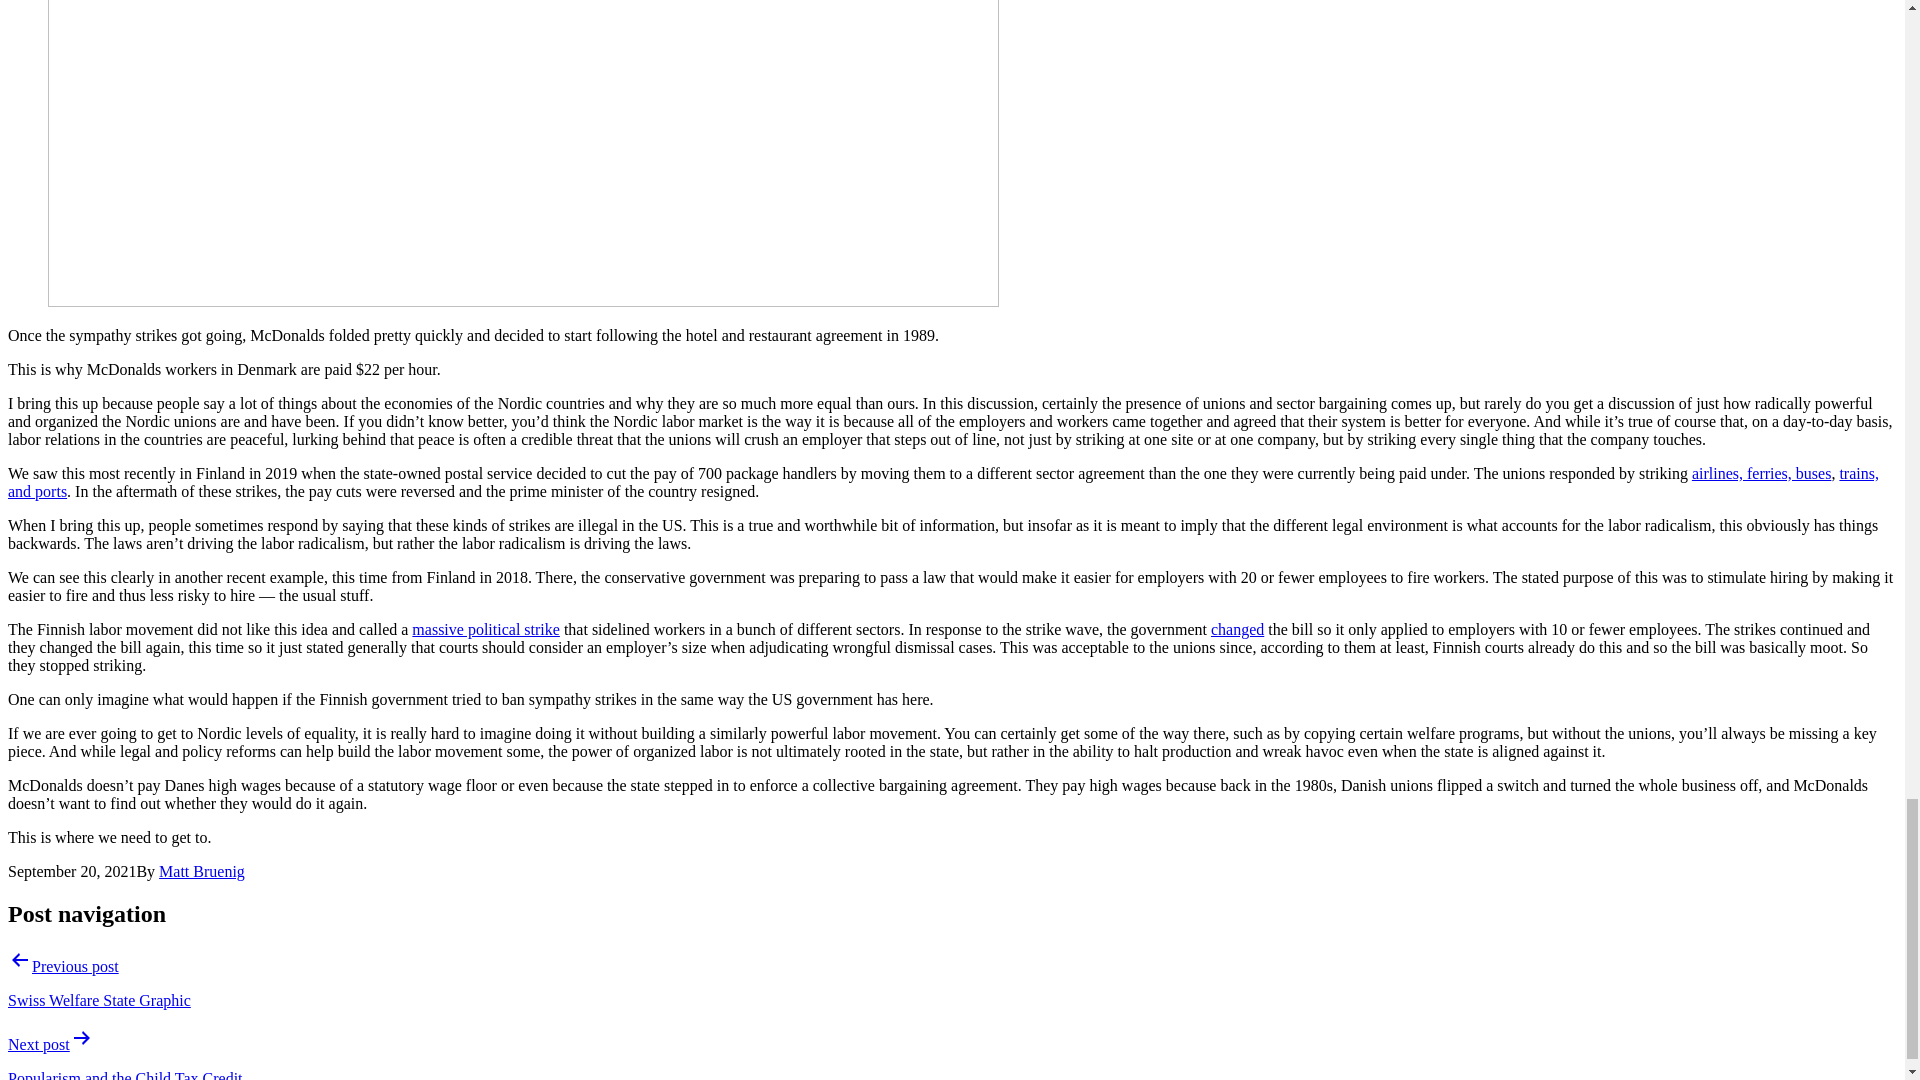  I want to click on massive political strike, so click(486, 630).